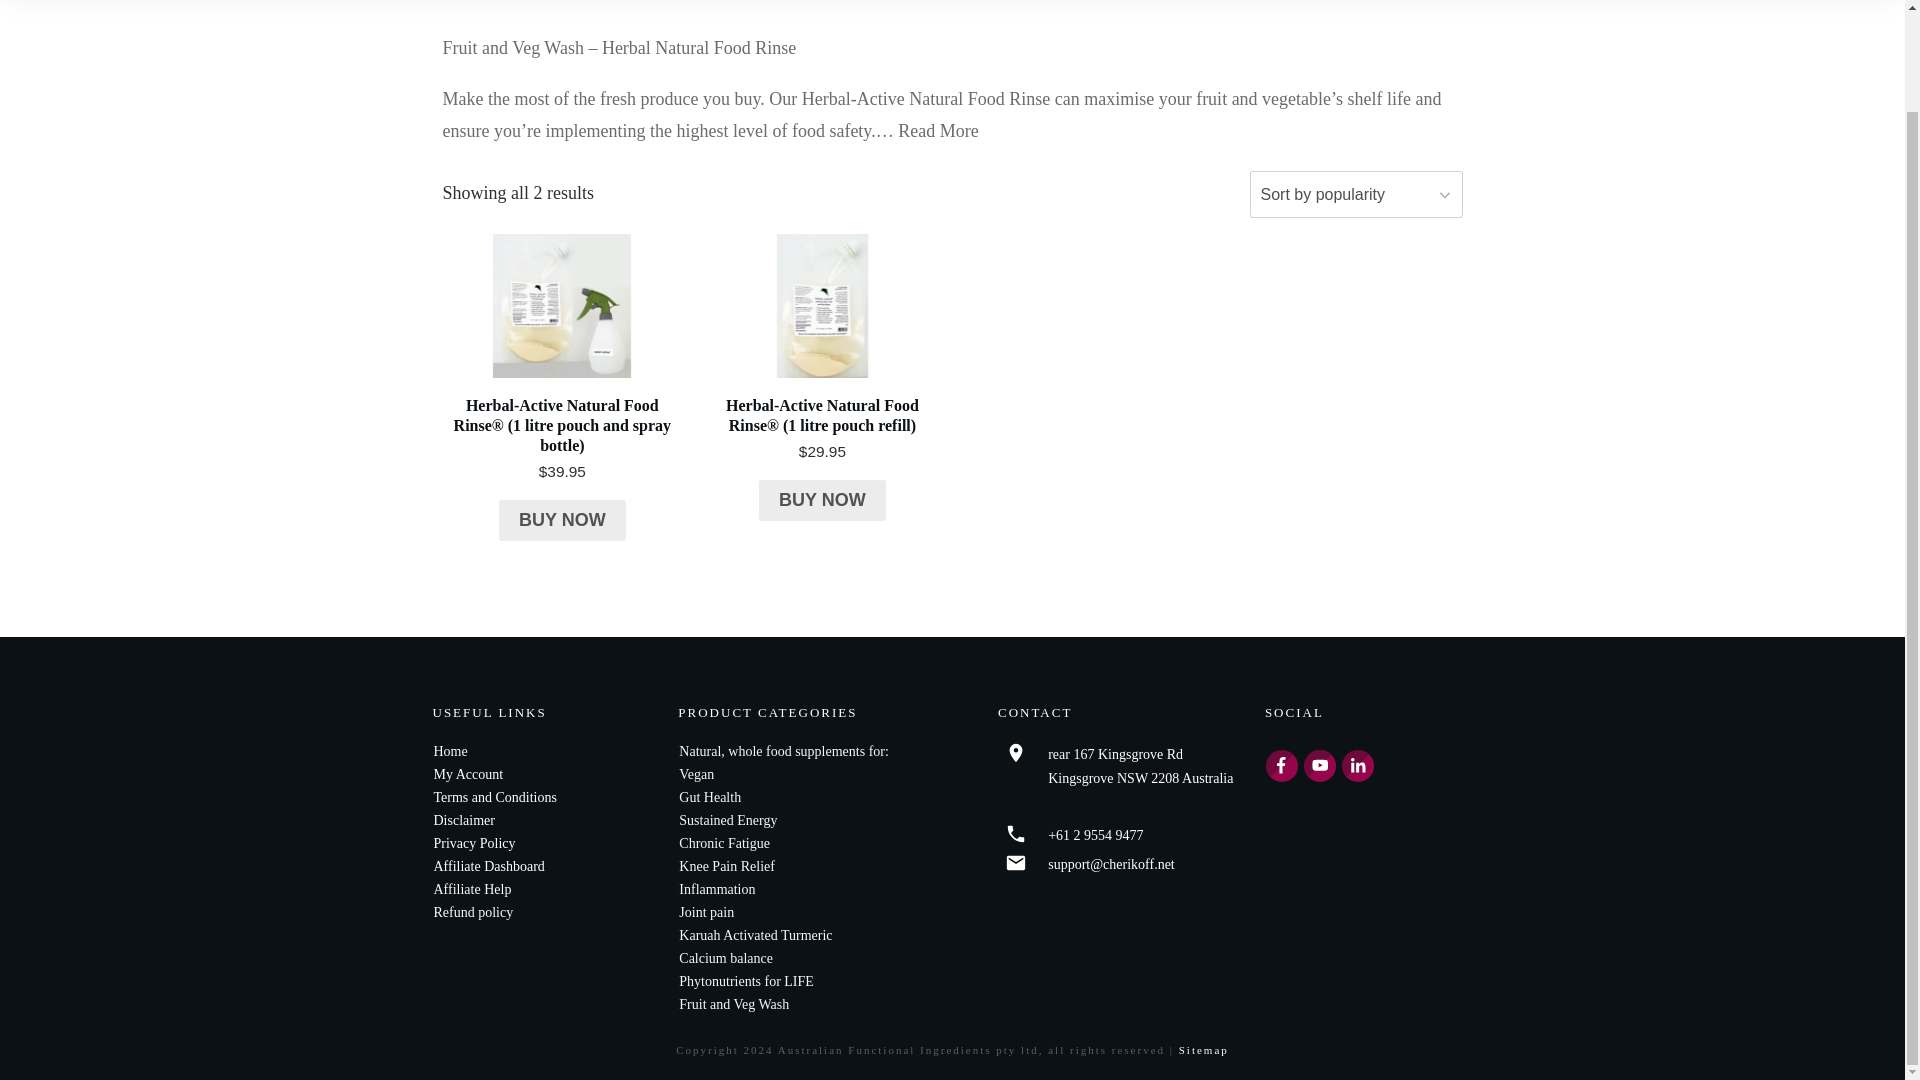 The image size is (1920, 1080). I want to click on Vegan, so click(696, 774).